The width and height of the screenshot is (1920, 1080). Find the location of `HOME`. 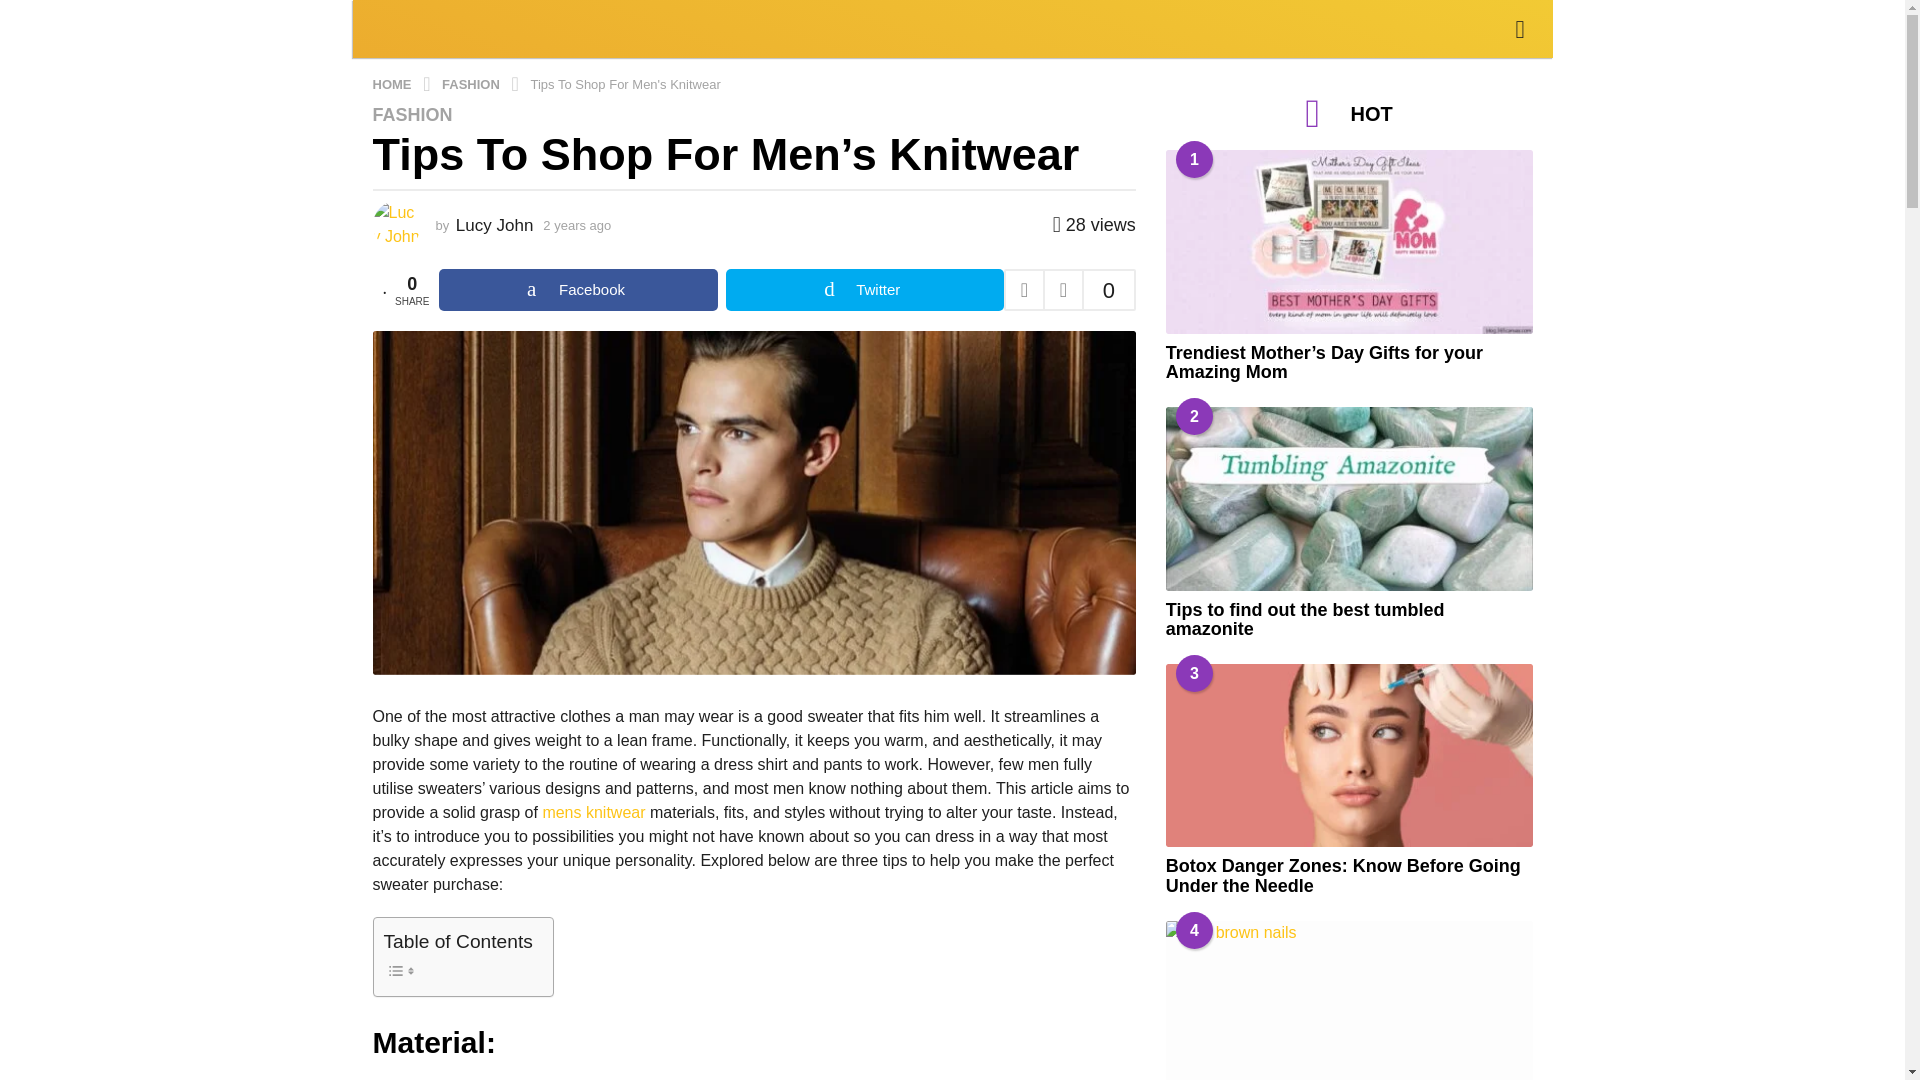

HOME is located at coordinates (393, 82).